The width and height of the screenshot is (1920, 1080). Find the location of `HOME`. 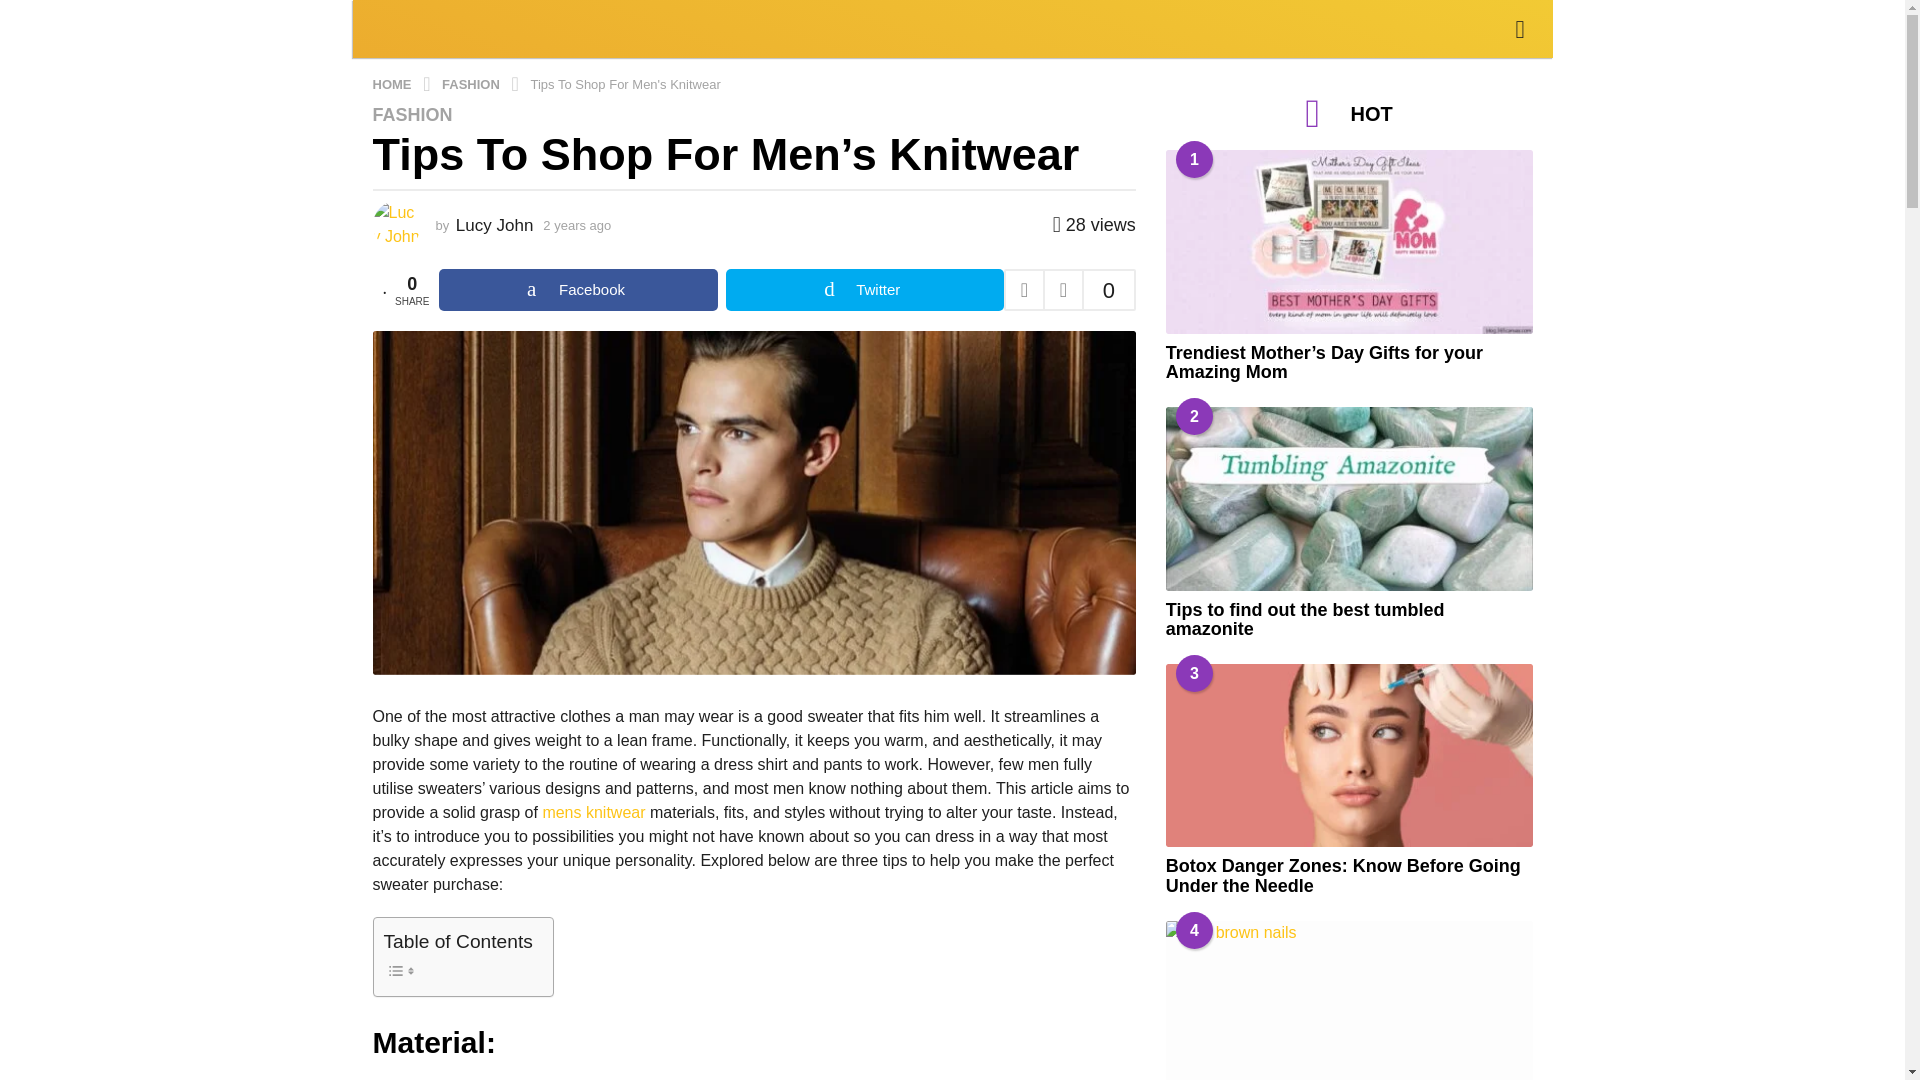

HOME is located at coordinates (393, 82).